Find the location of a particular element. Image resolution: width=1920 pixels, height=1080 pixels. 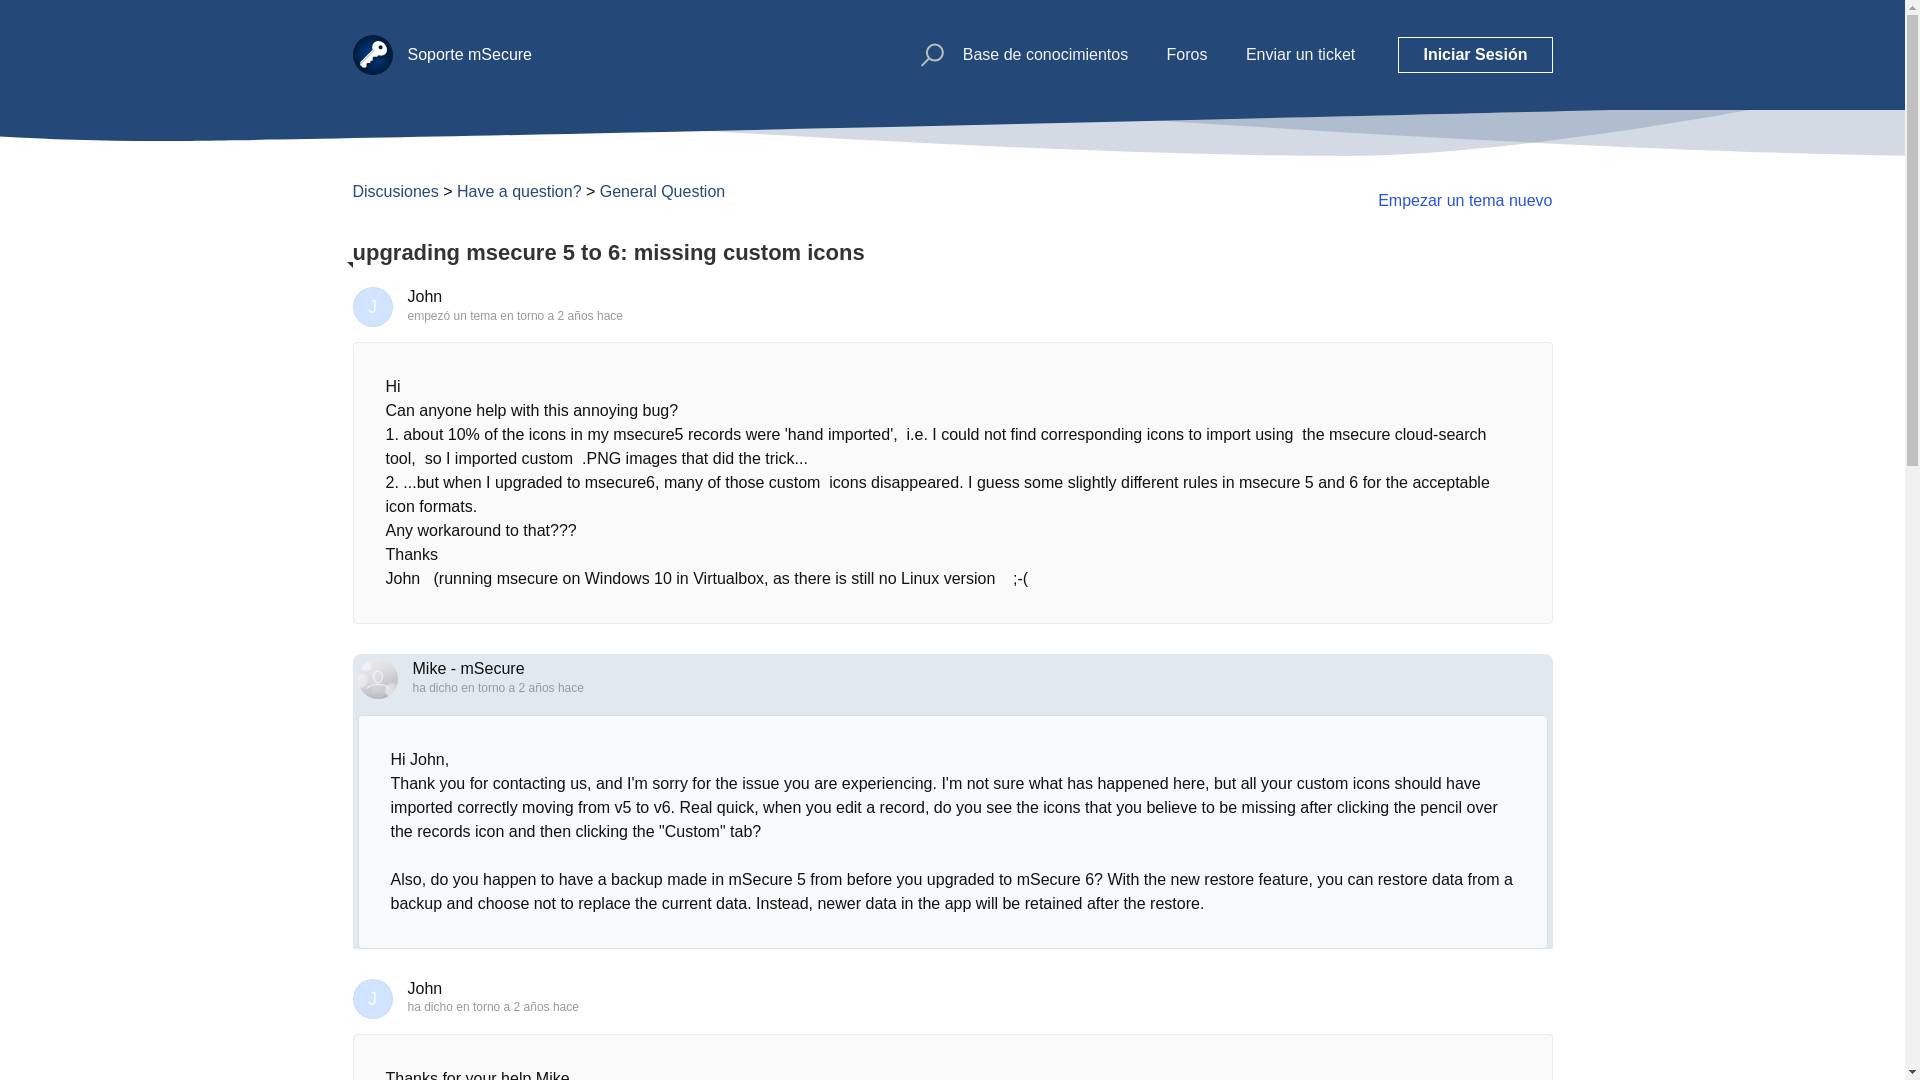

Enviar un ticket is located at coordinates (1300, 54).